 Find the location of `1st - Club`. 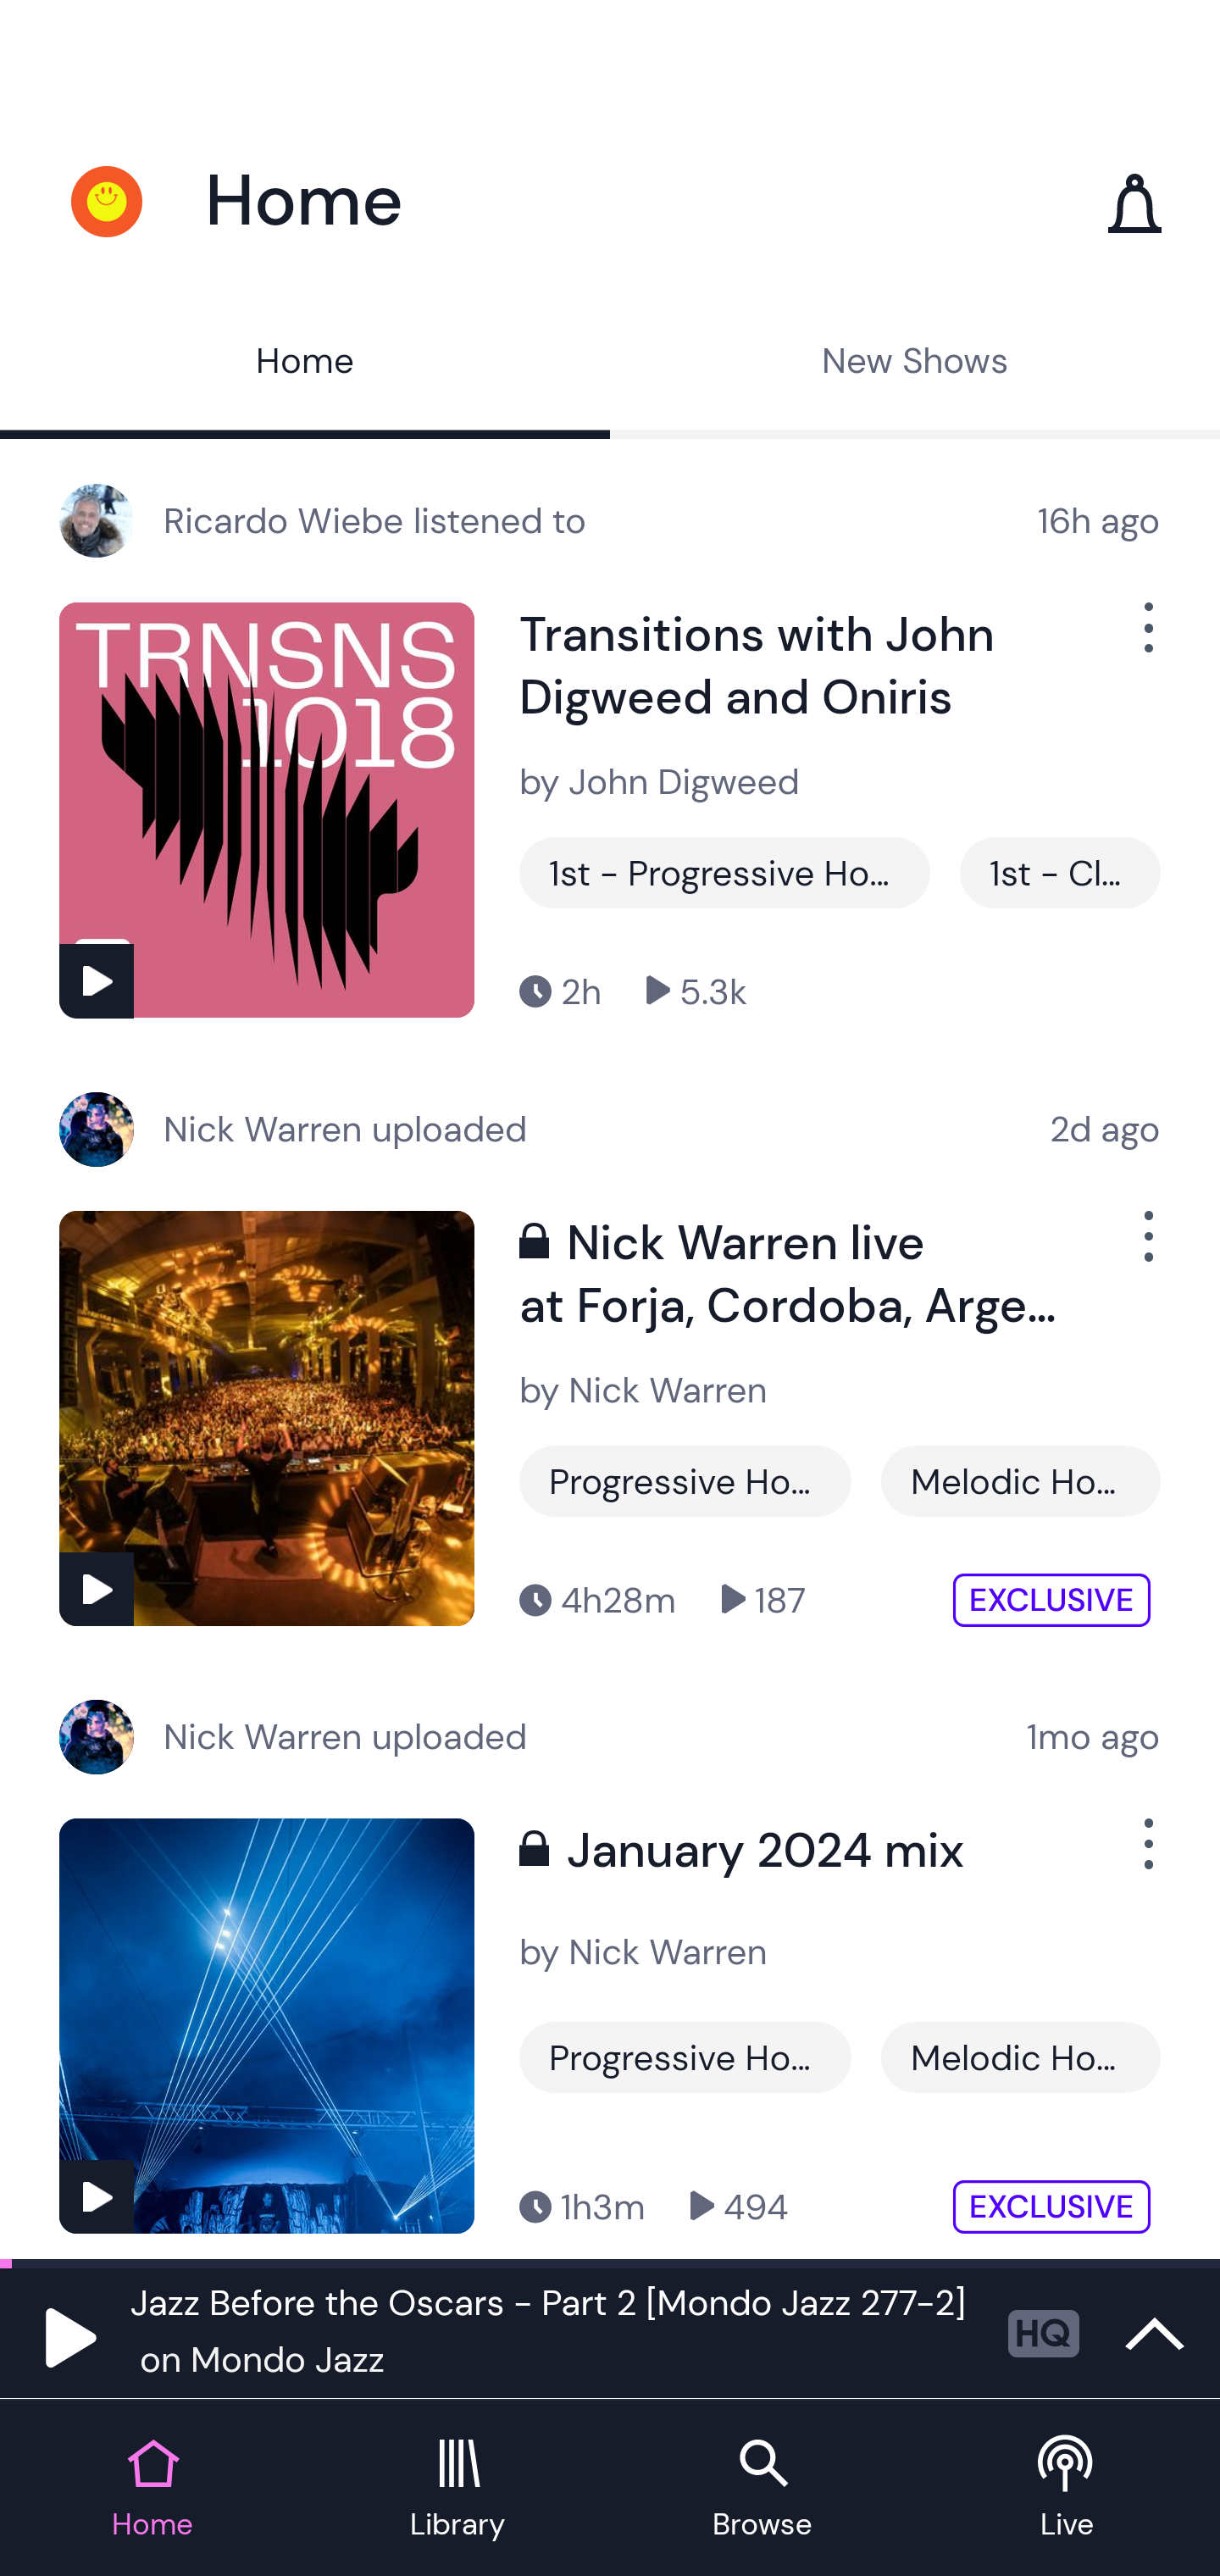

1st - Club is located at coordinates (1060, 873).